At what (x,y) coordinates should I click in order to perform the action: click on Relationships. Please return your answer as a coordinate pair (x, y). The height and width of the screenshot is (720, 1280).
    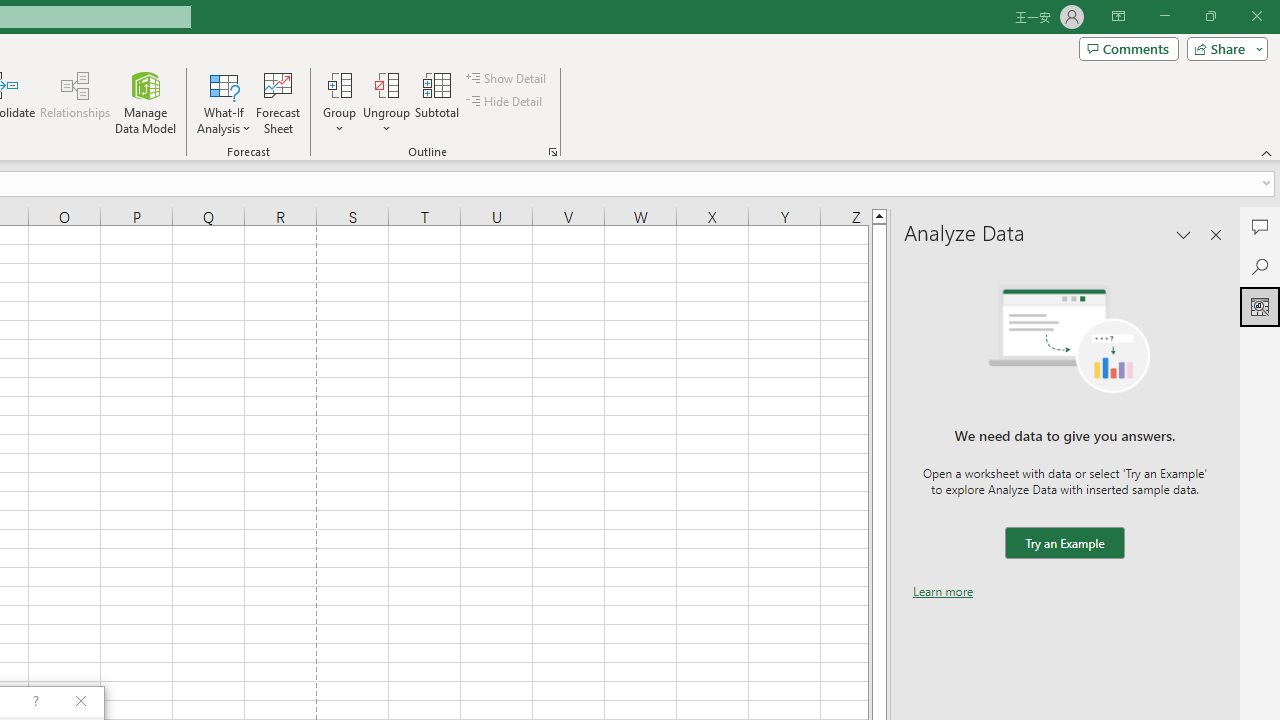
    Looking at the image, I should click on (75, 102).